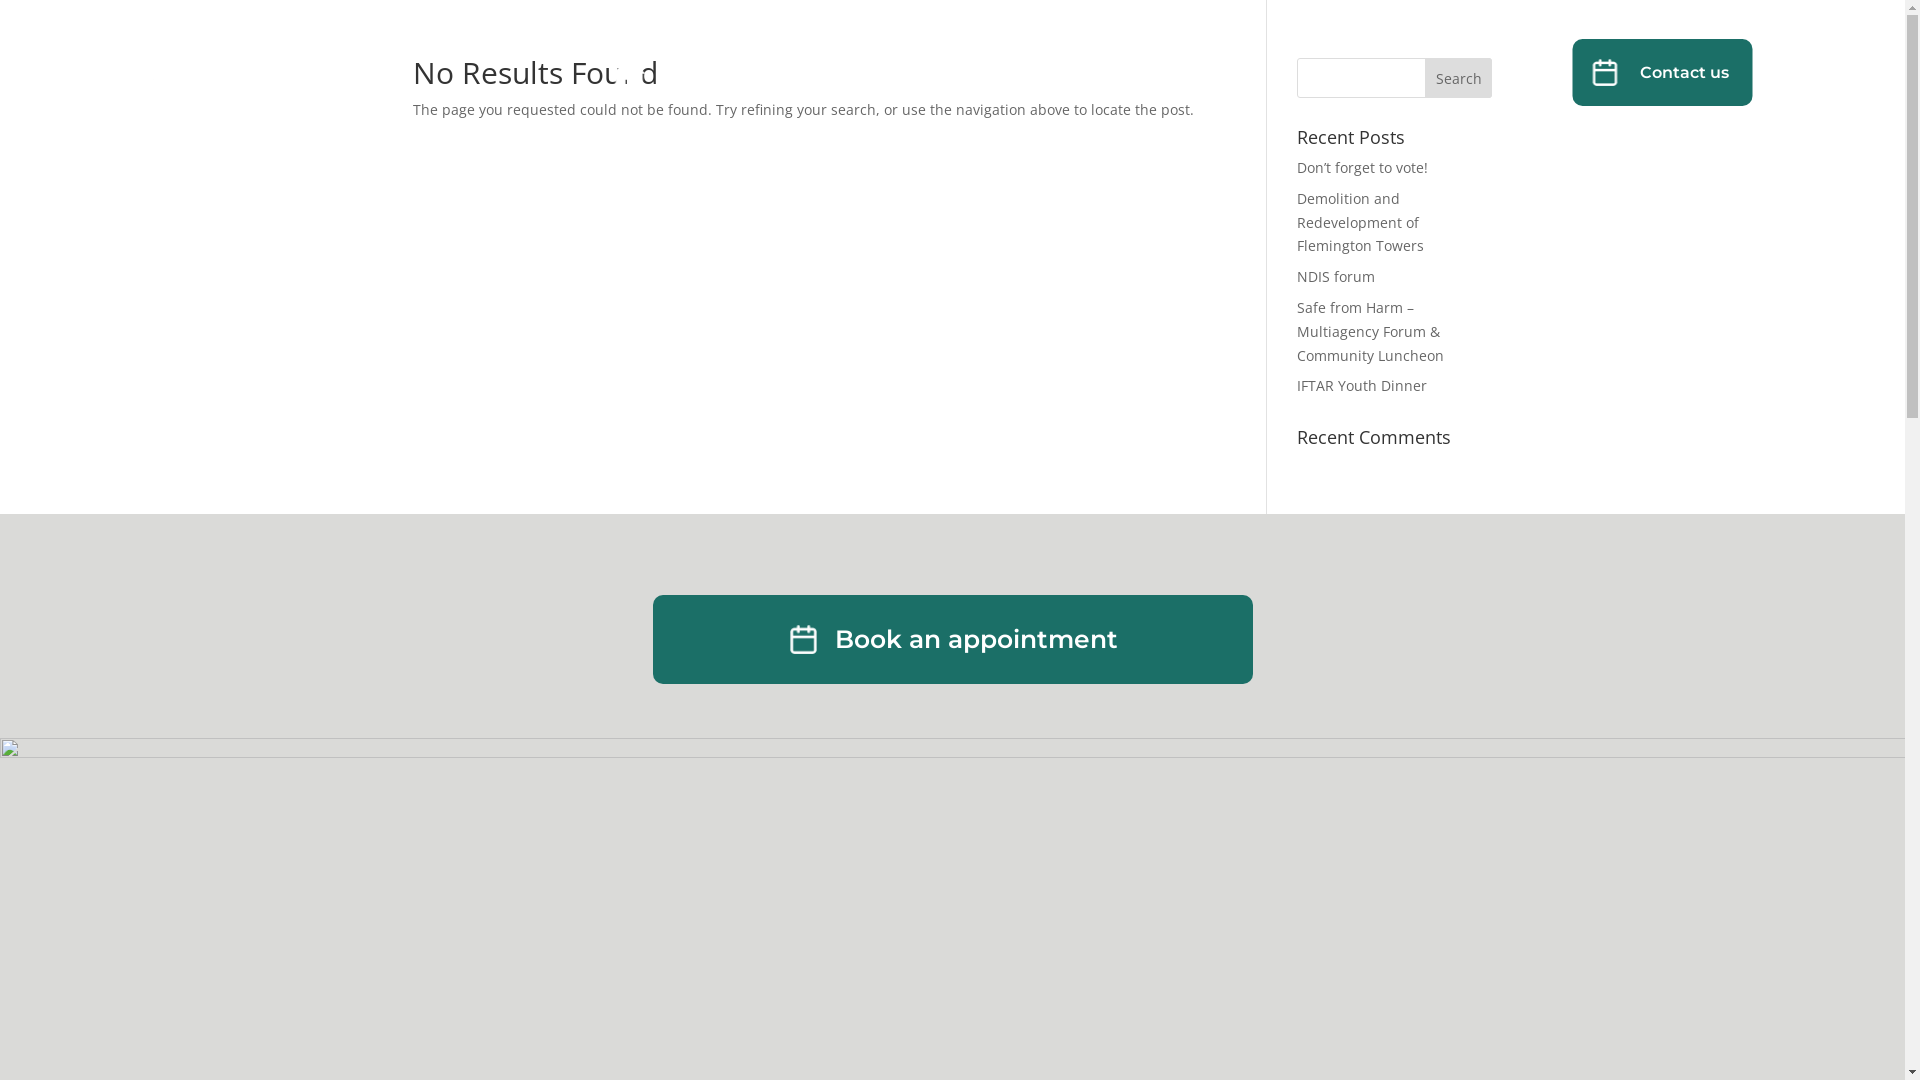 Image resolution: width=1920 pixels, height=1080 pixels. What do you see at coordinates (767, 72) in the screenshot?
I see `How can we help` at bounding box center [767, 72].